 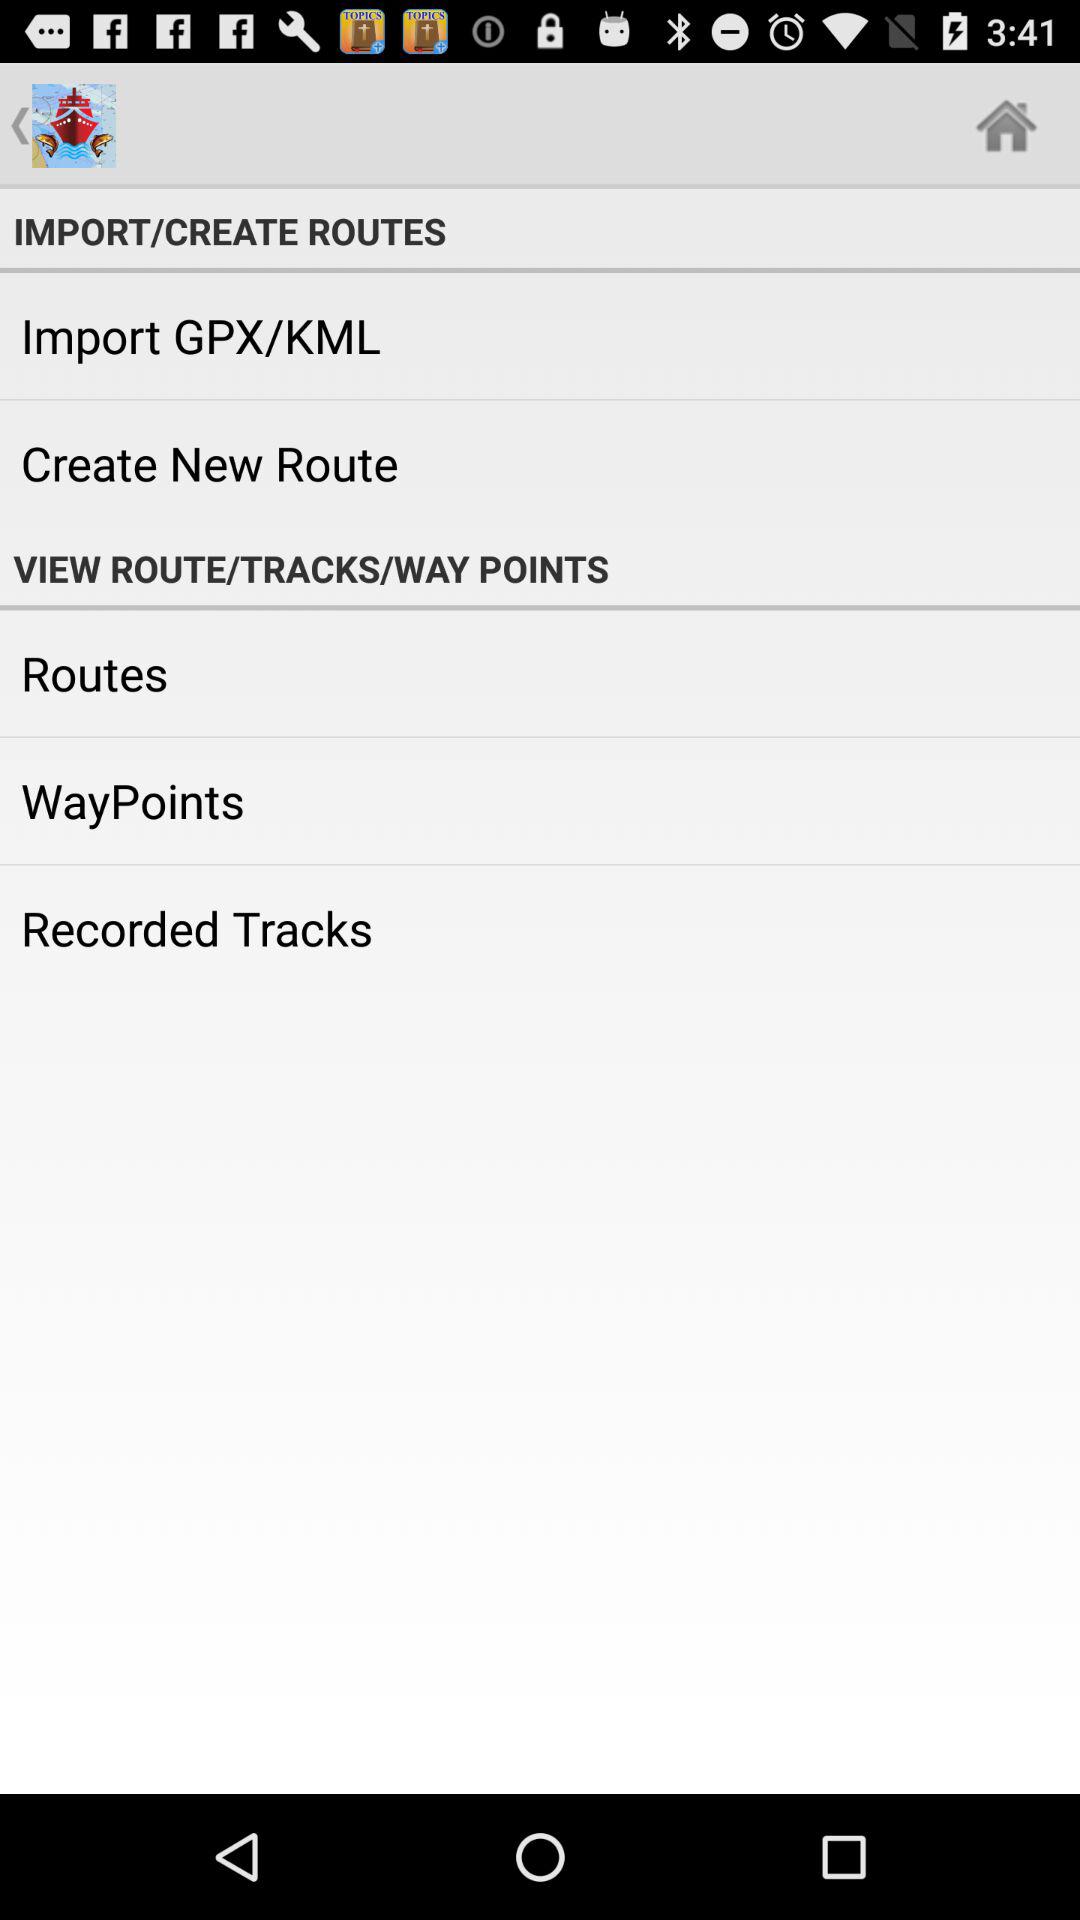 What do you see at coordinates (540, 463) in the screenshot?
I see `turn off icon below the import gpx/kml icon` at bounding box center [540, 463].